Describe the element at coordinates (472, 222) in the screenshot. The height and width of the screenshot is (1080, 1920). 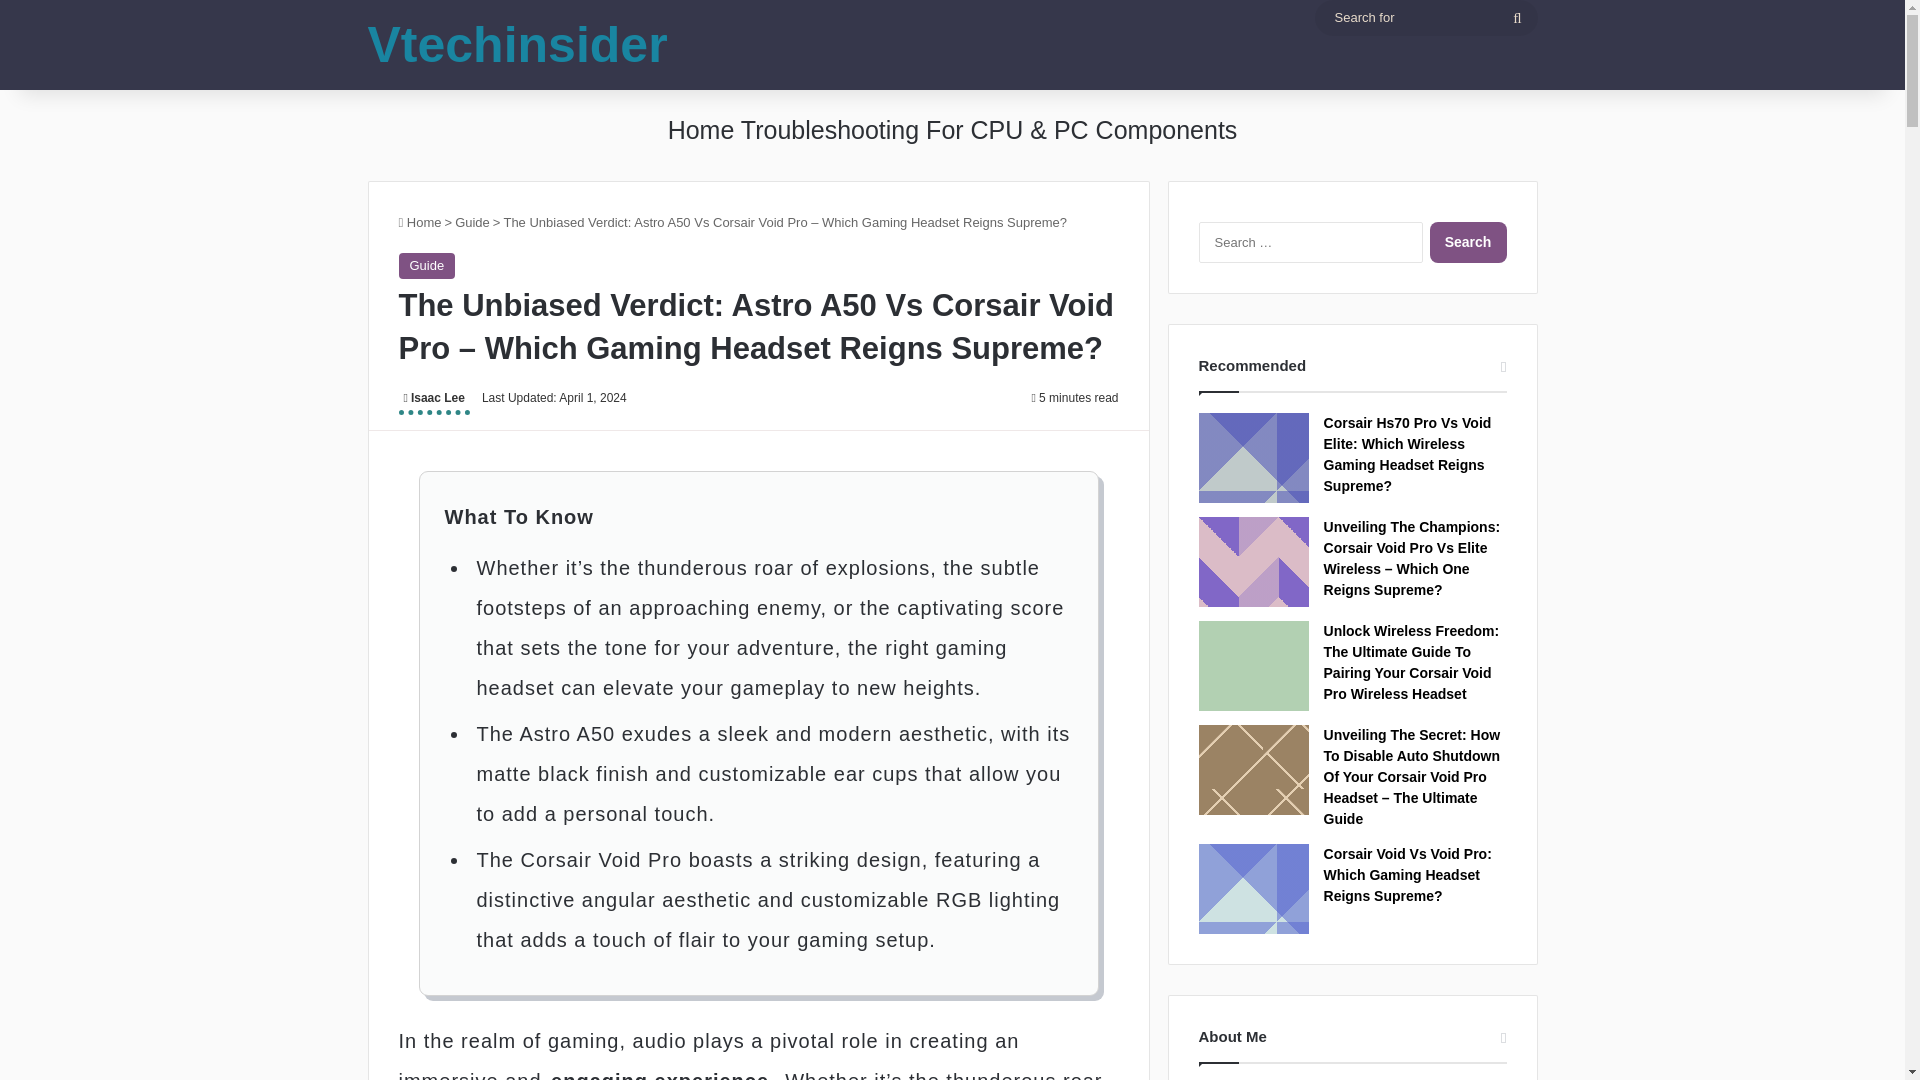
I see `Guide` at that location.